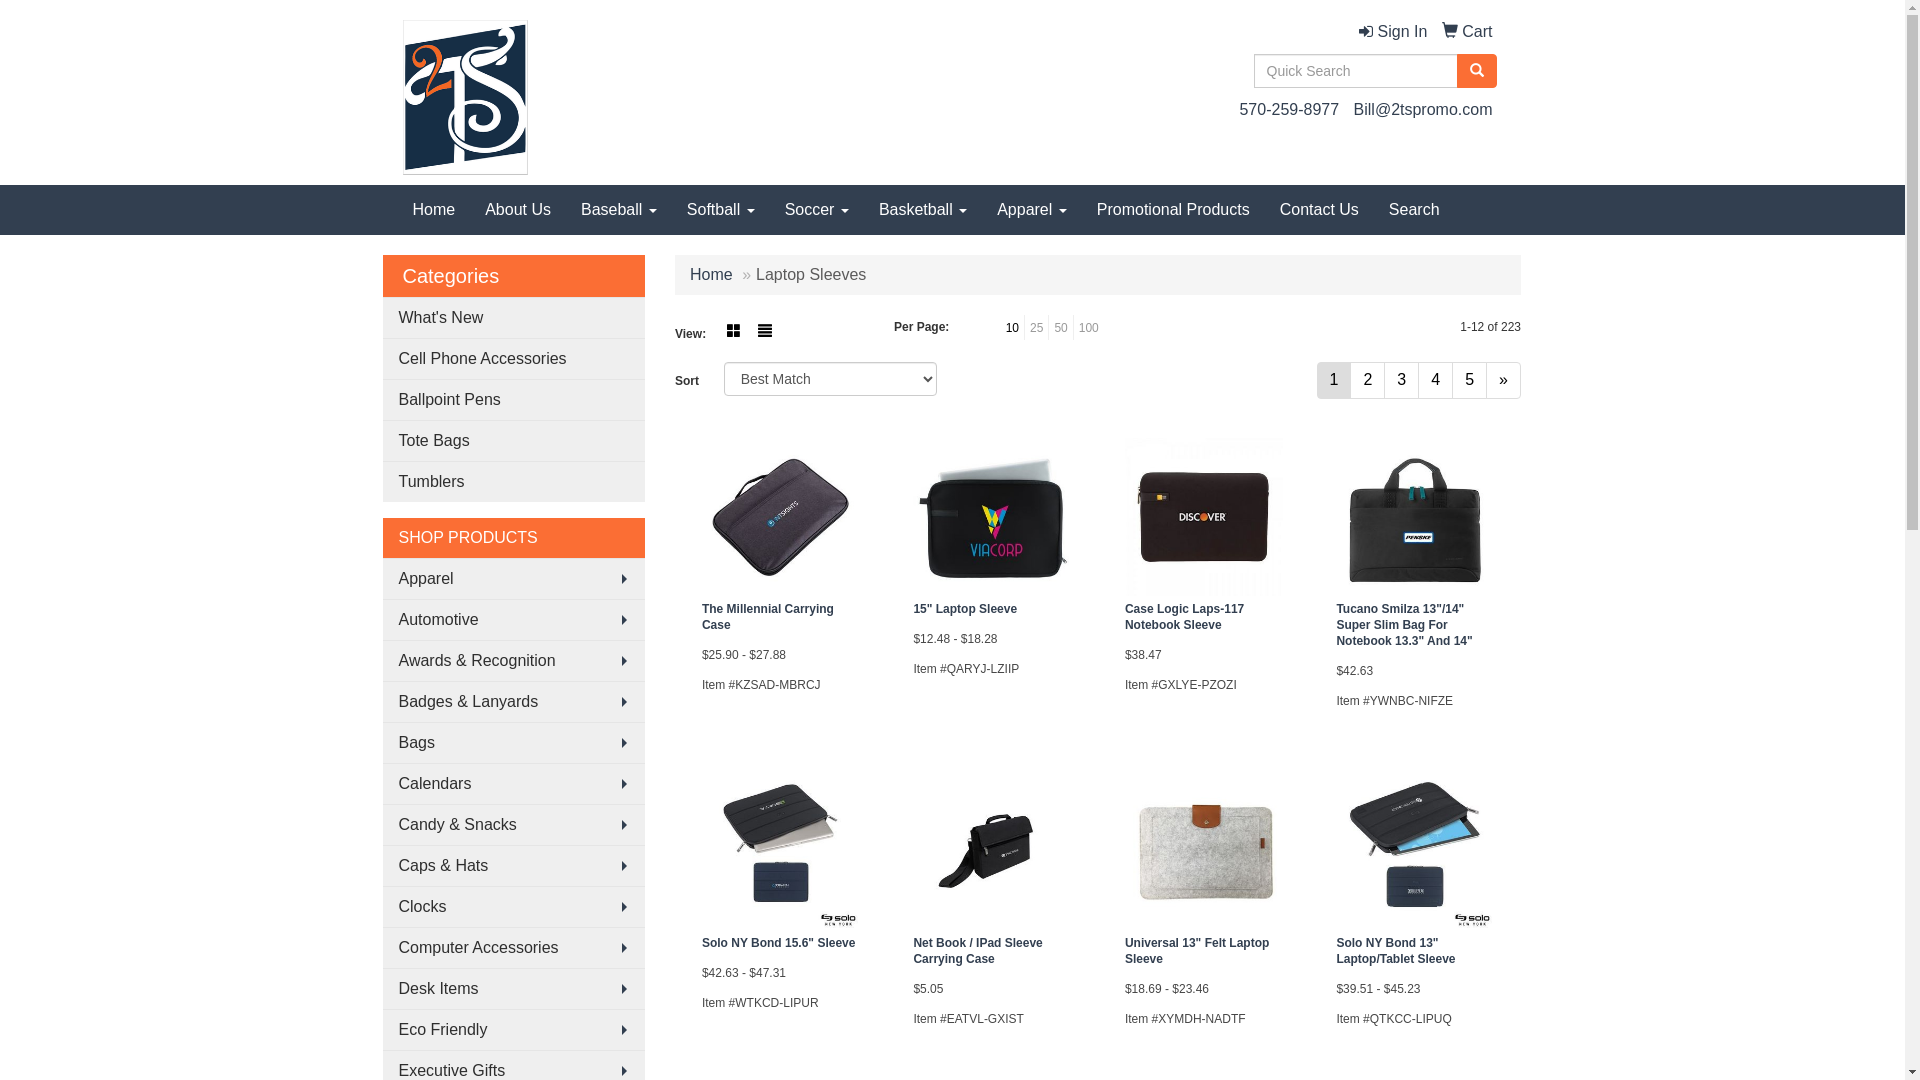 The image size is (1920, 1080). Describe the element at coordinates (817, 210) in the screenshot. I see `Soccer` at that location.